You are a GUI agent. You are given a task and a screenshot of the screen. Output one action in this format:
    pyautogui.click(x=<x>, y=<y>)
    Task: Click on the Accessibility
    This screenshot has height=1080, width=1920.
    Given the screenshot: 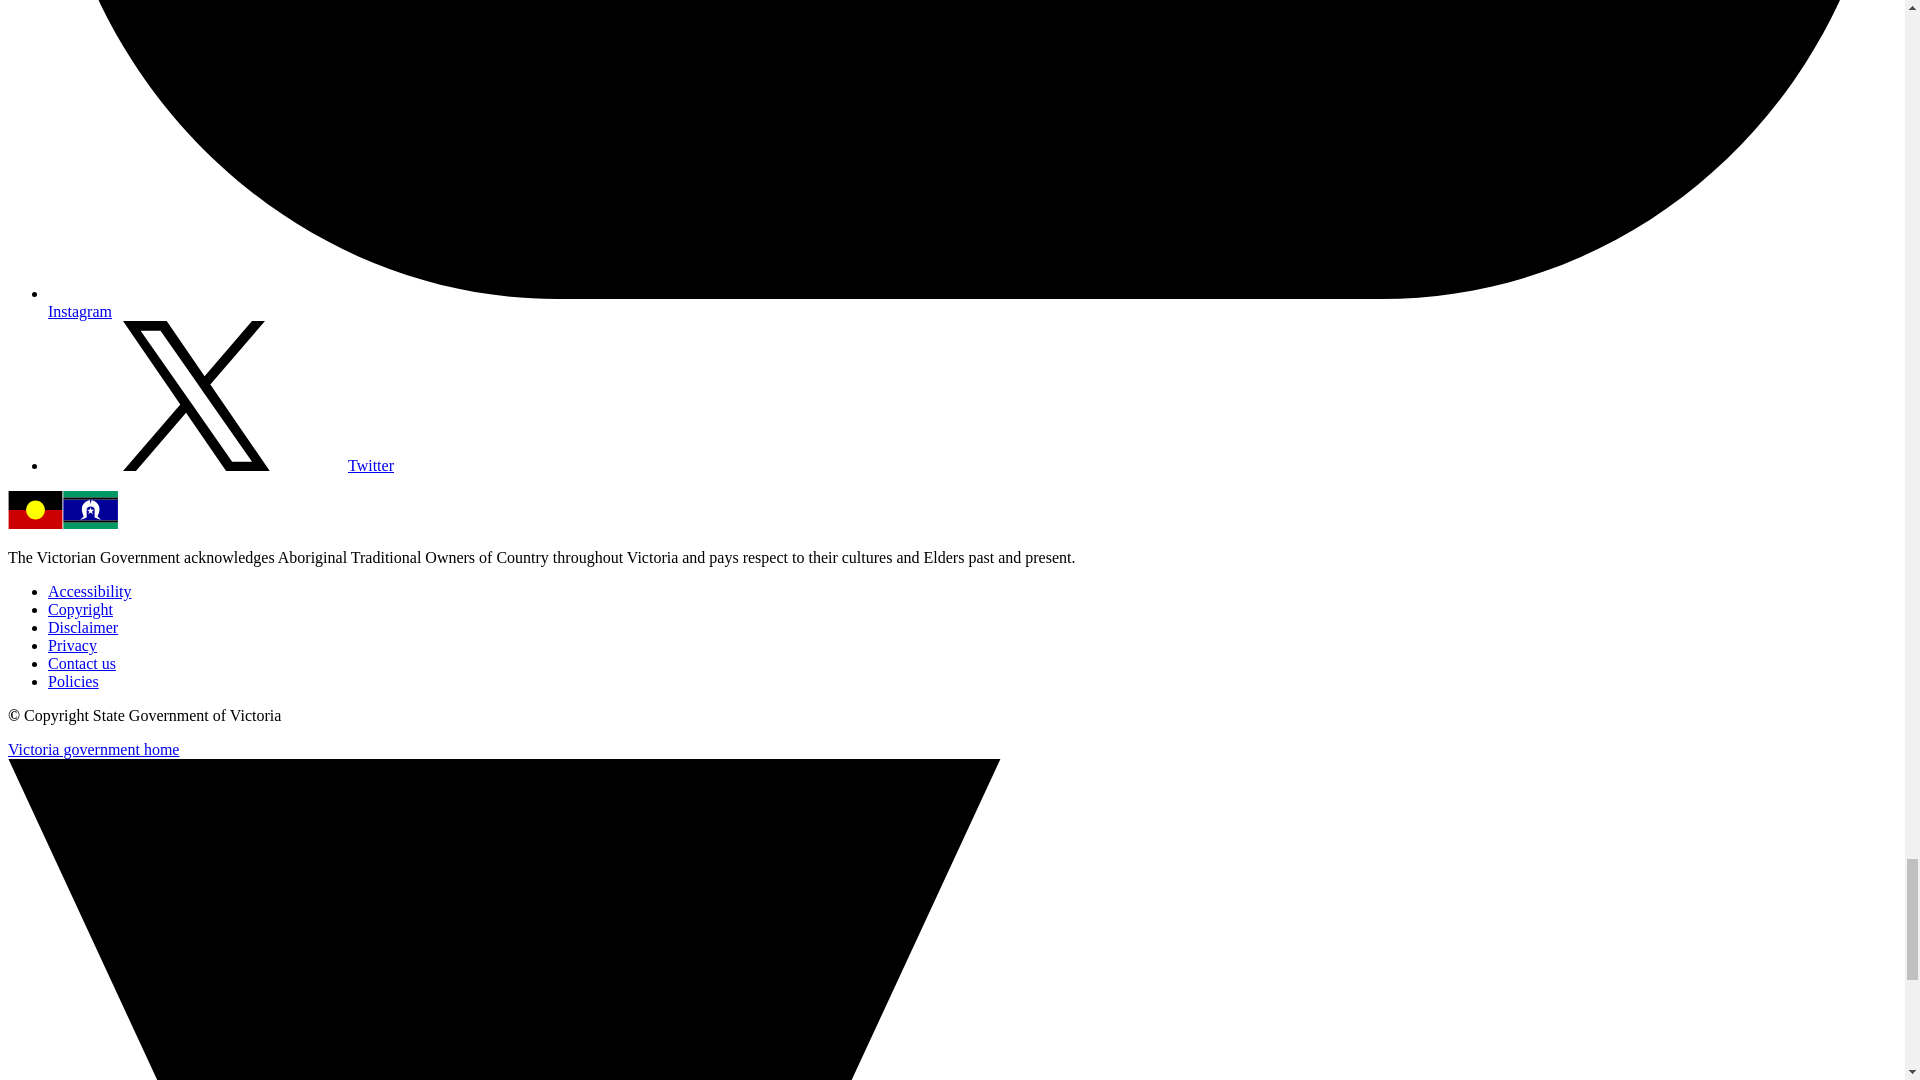 What is the action you would take?
    pyautogui.click(x=90, y=592)
    